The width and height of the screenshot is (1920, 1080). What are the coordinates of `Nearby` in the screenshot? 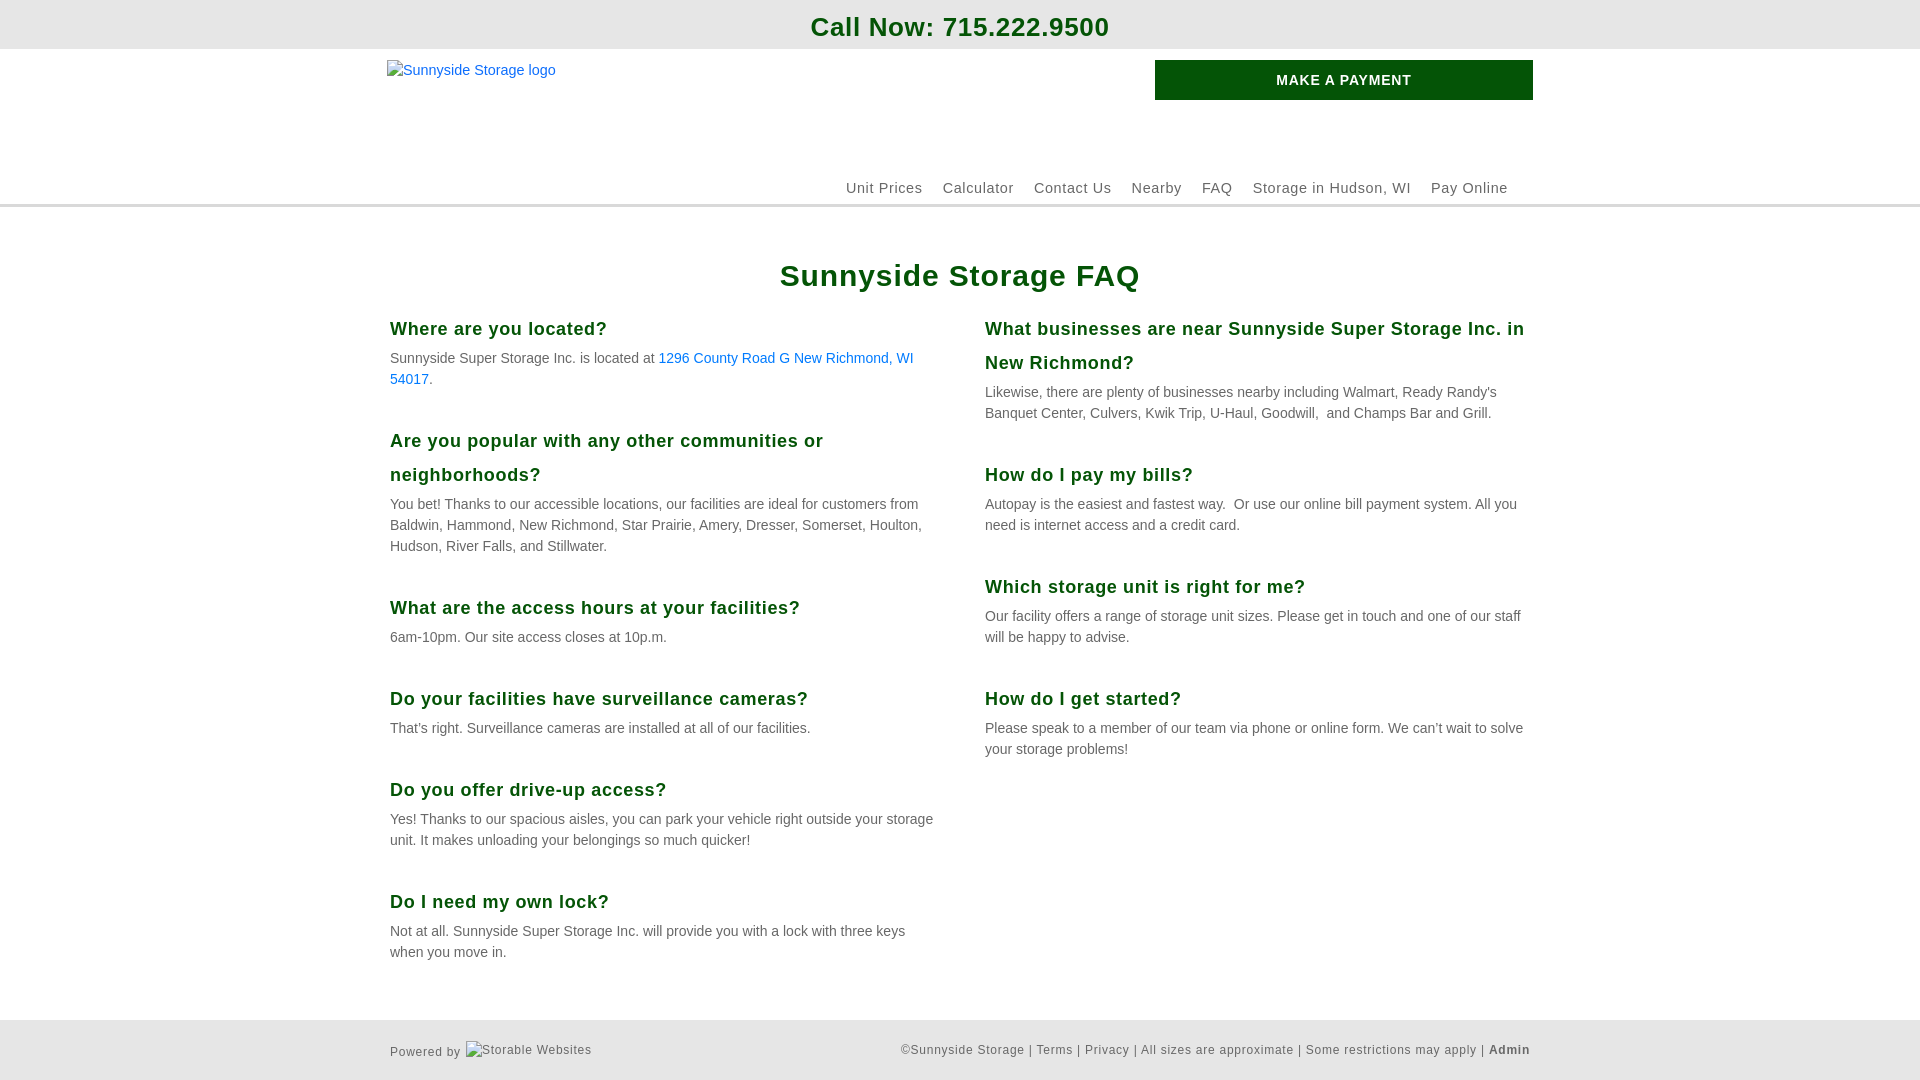 It's located at (1157, 188).